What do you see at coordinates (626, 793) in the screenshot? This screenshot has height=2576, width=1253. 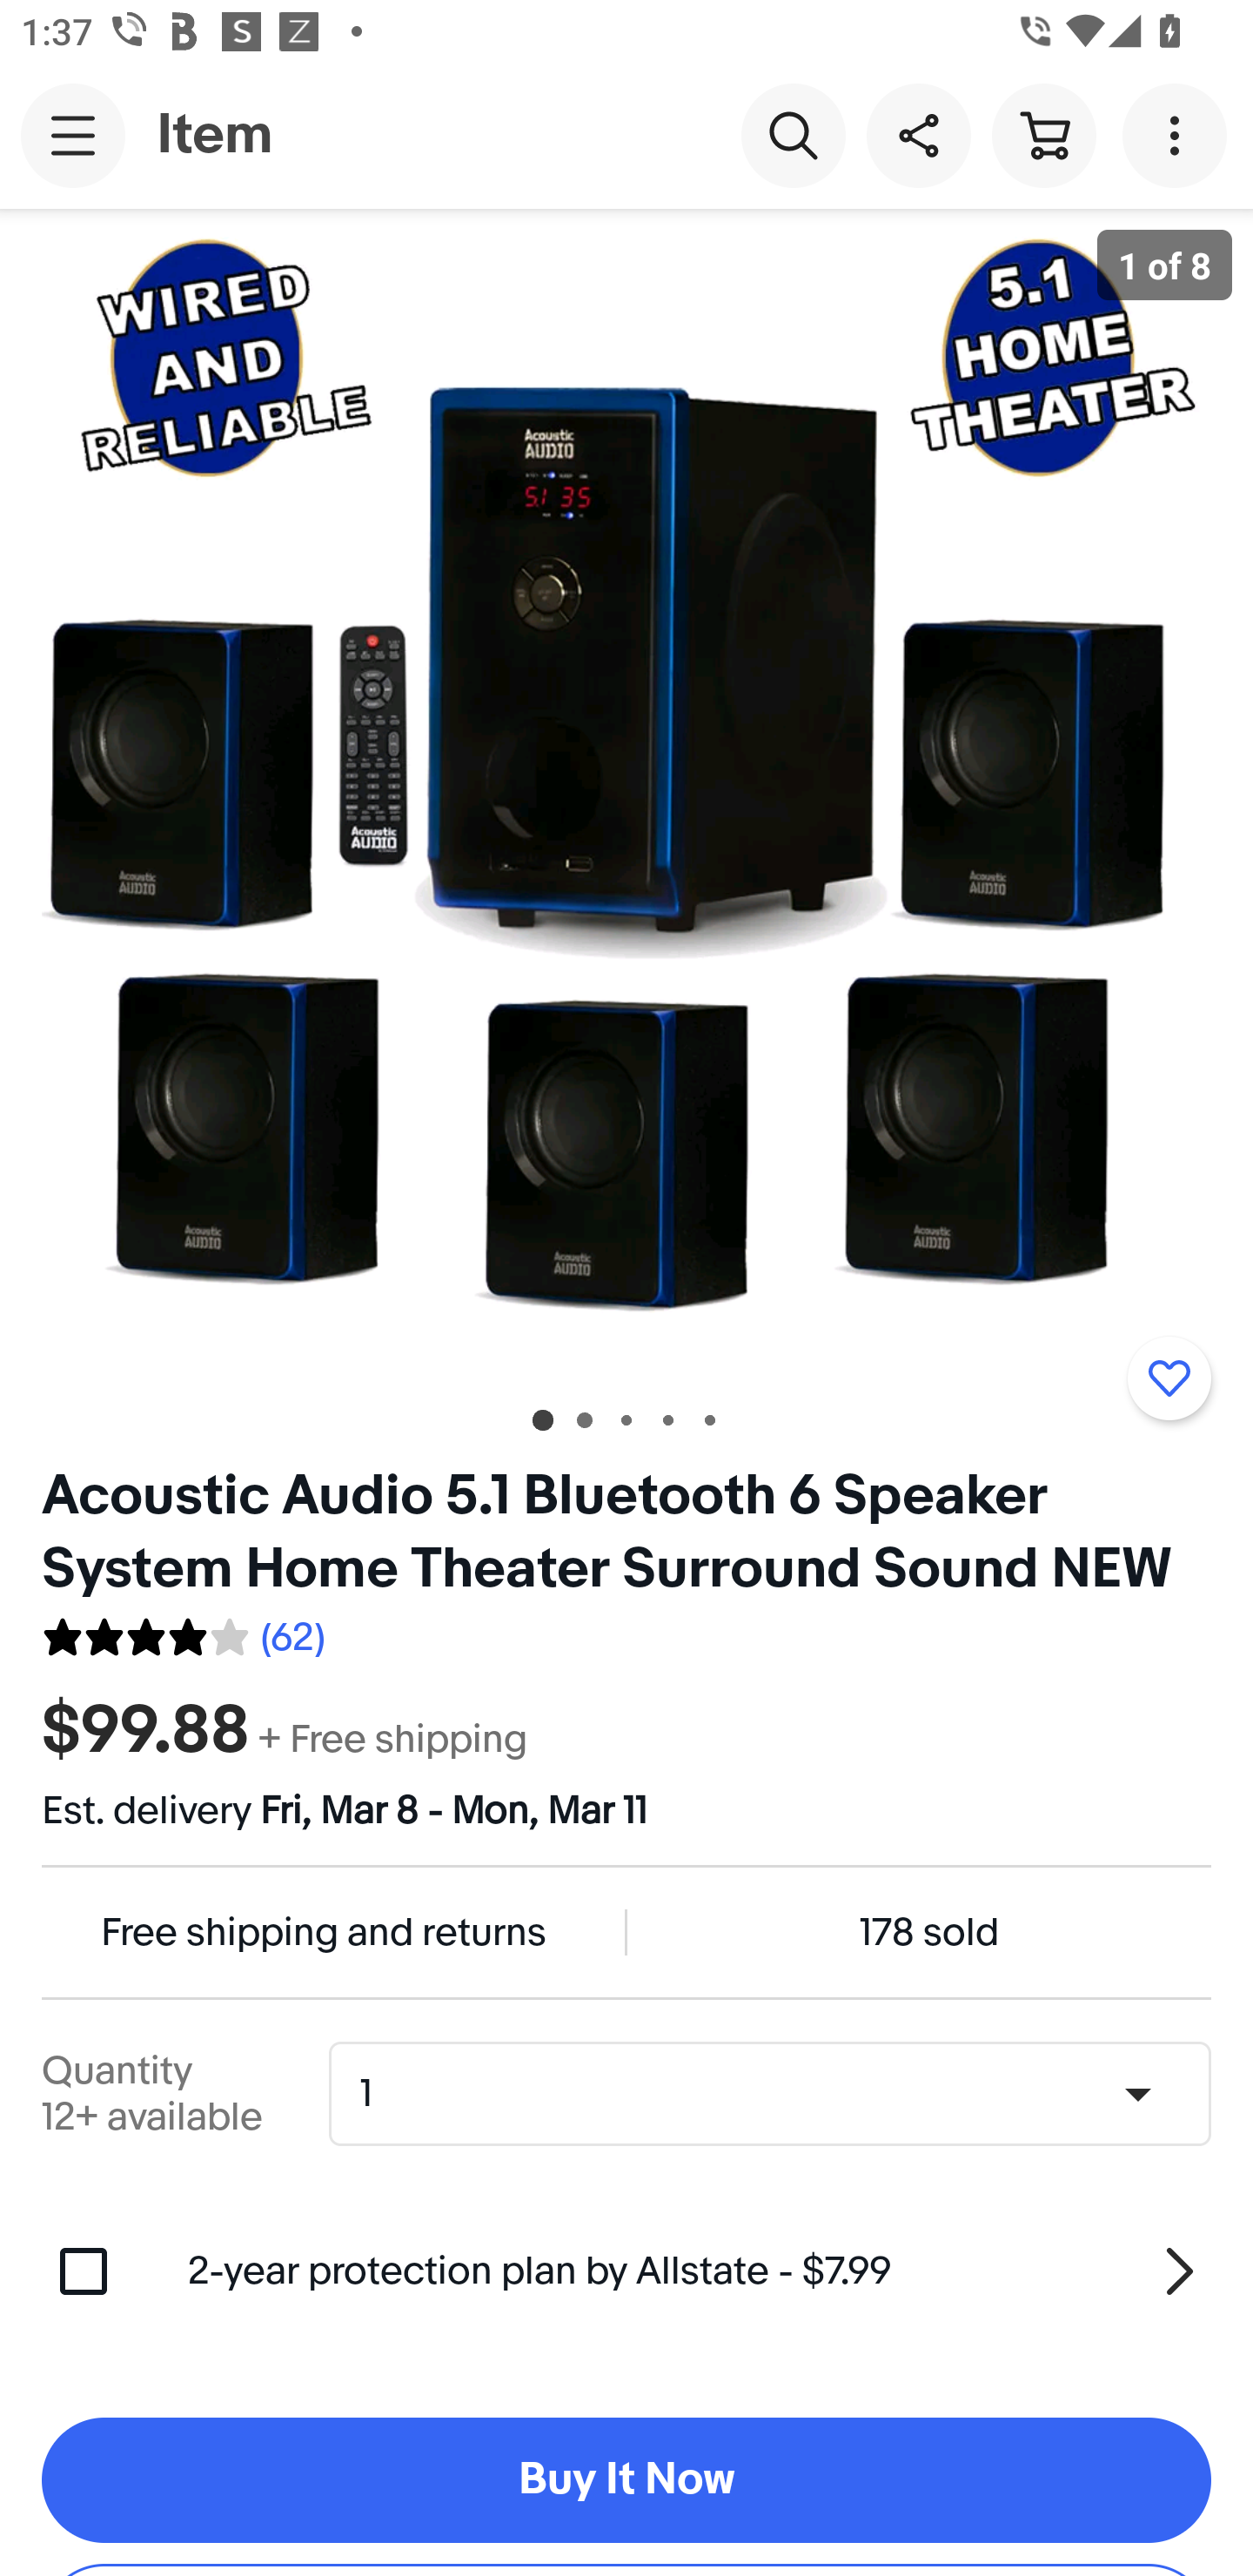 I see `Item image 1 of 8` at bounding box center [626, 793].